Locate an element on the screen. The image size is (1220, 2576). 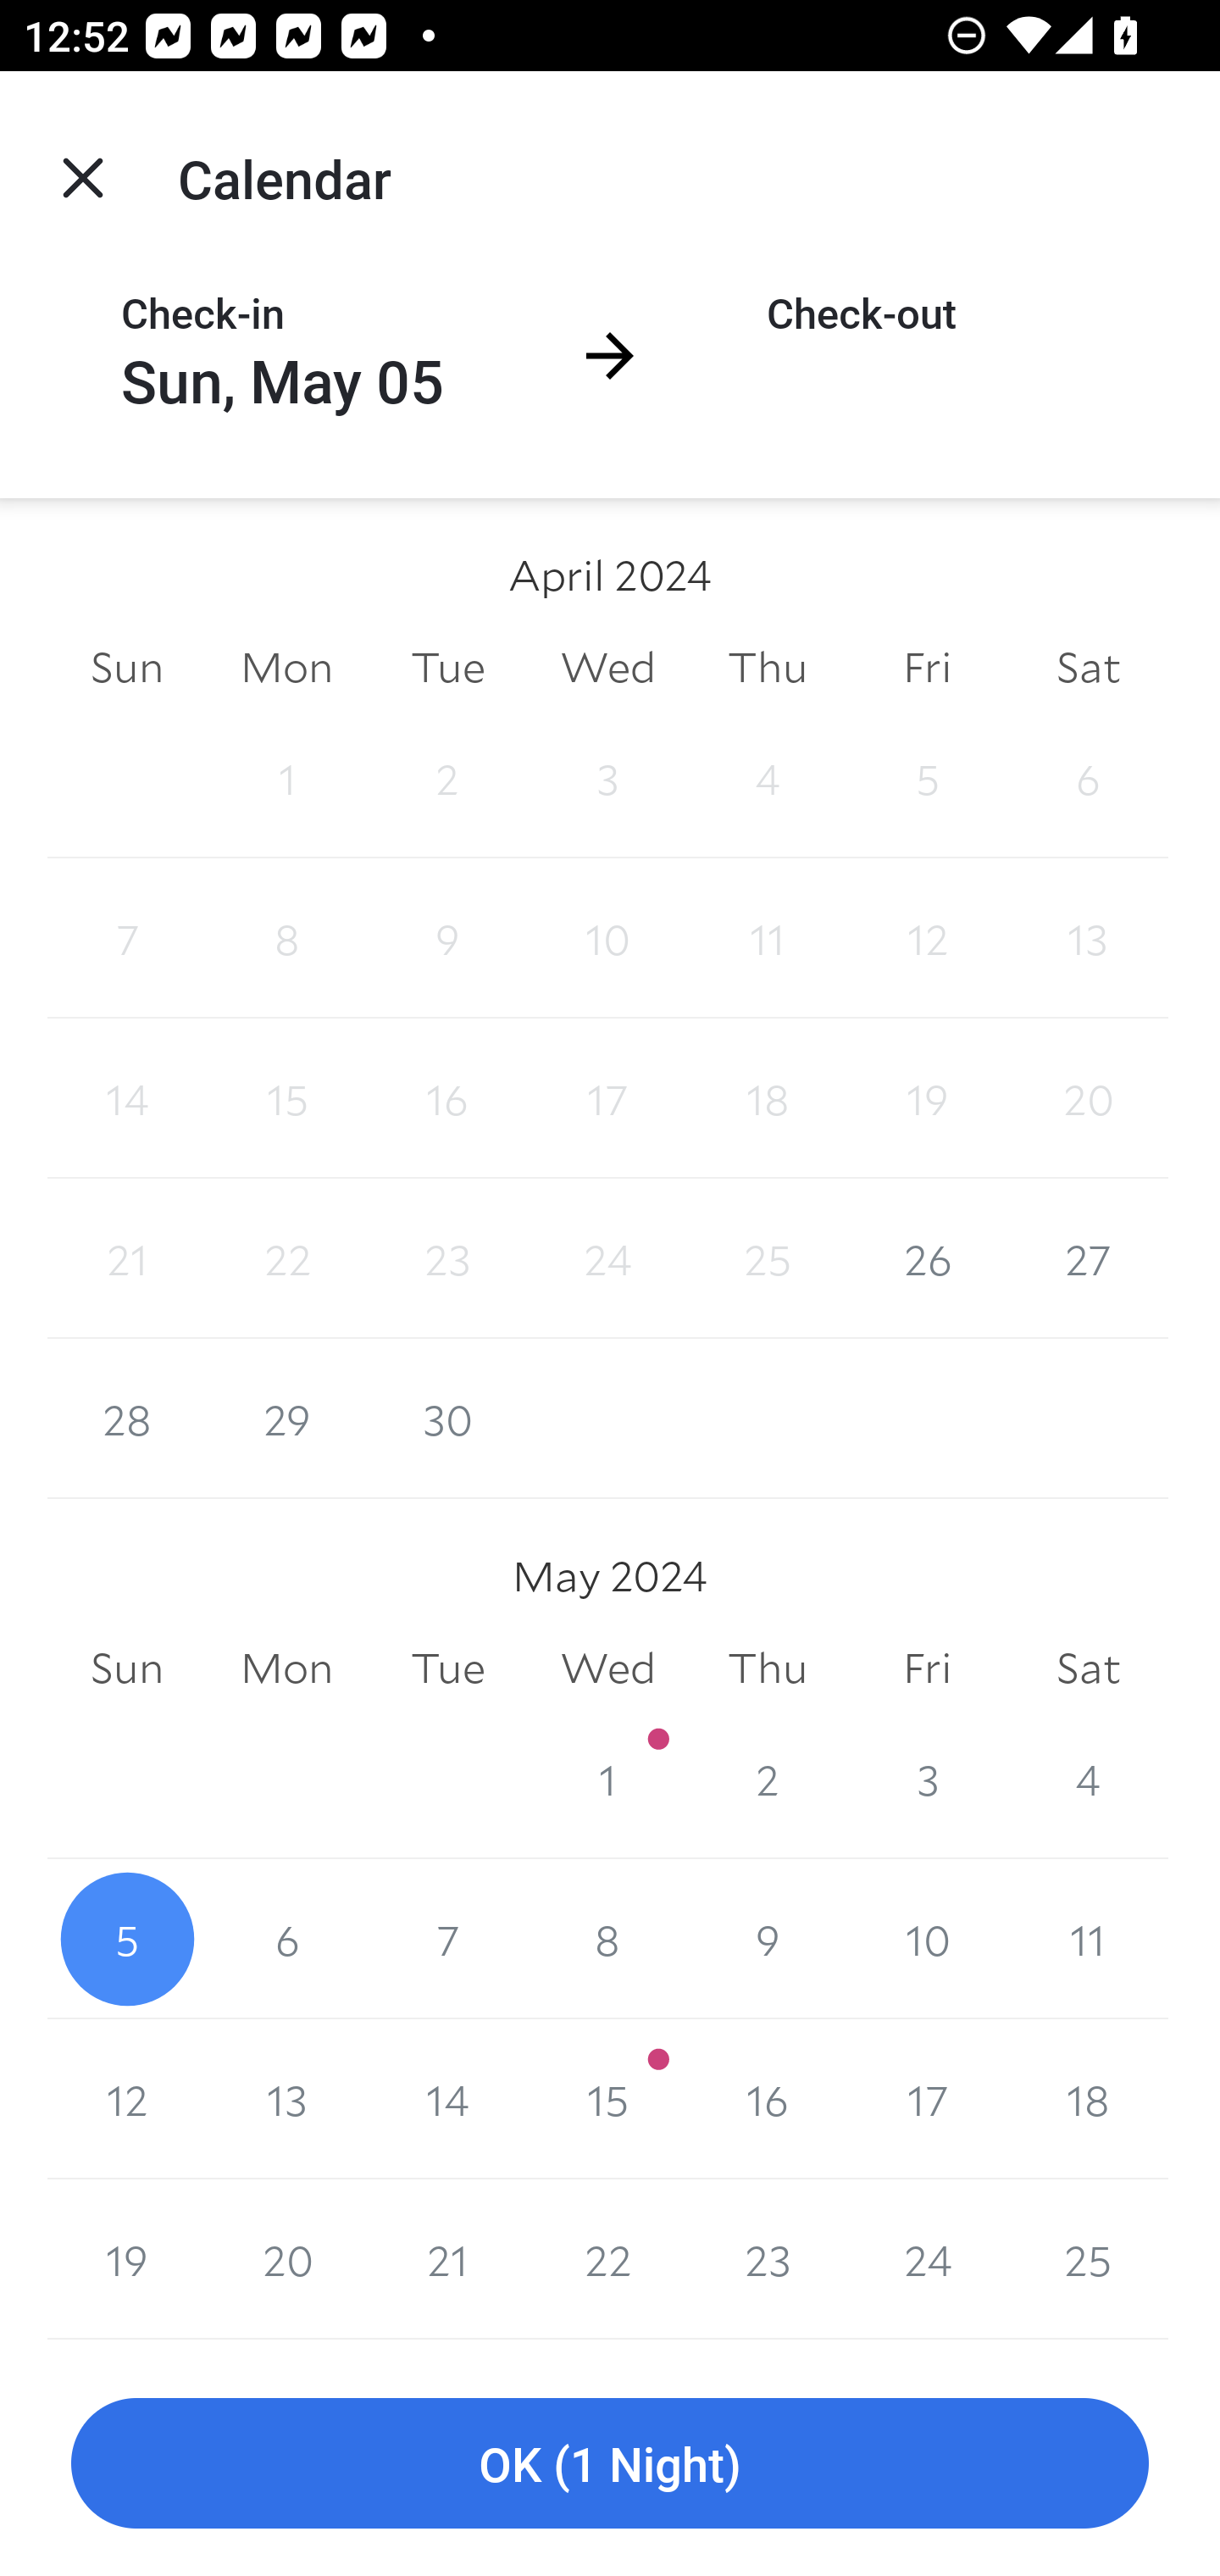
9 9 April 2024 is located at coordinates (447, 937).